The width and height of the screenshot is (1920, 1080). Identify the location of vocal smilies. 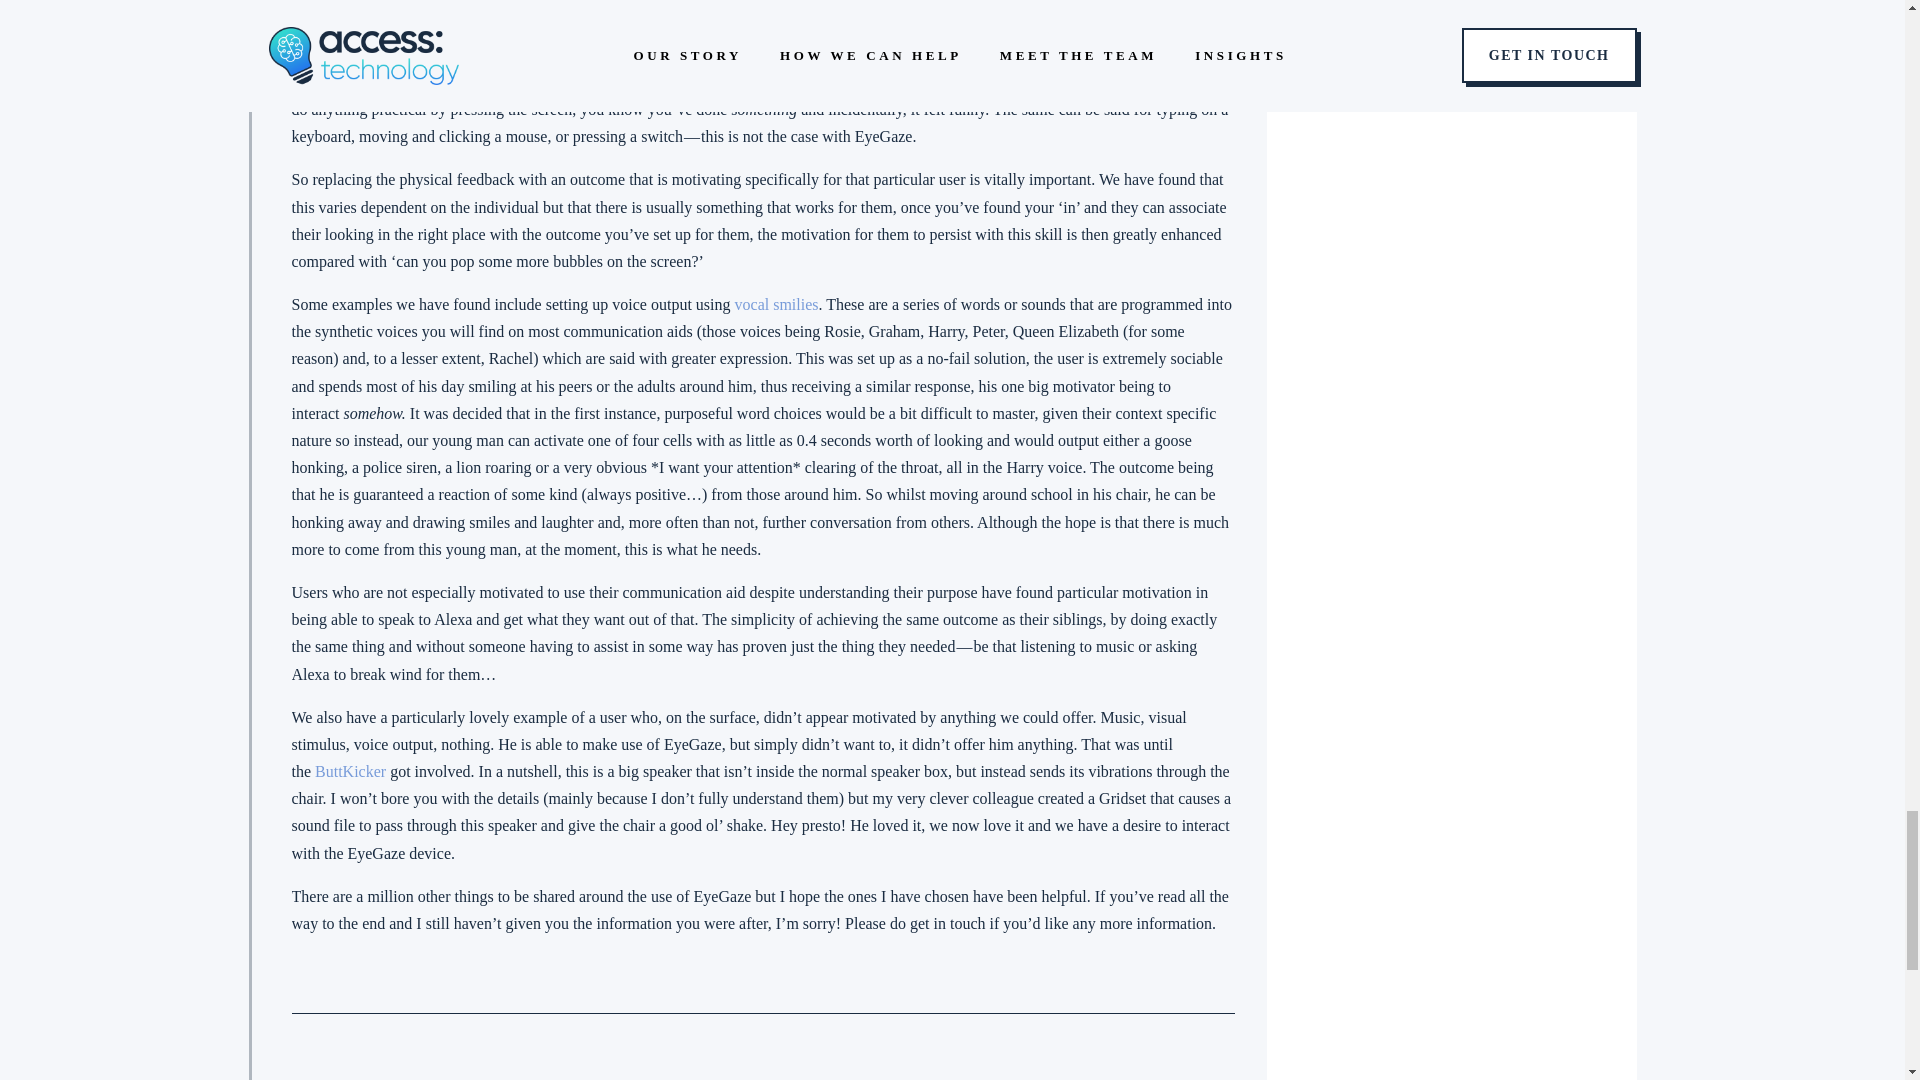
(777, 304).